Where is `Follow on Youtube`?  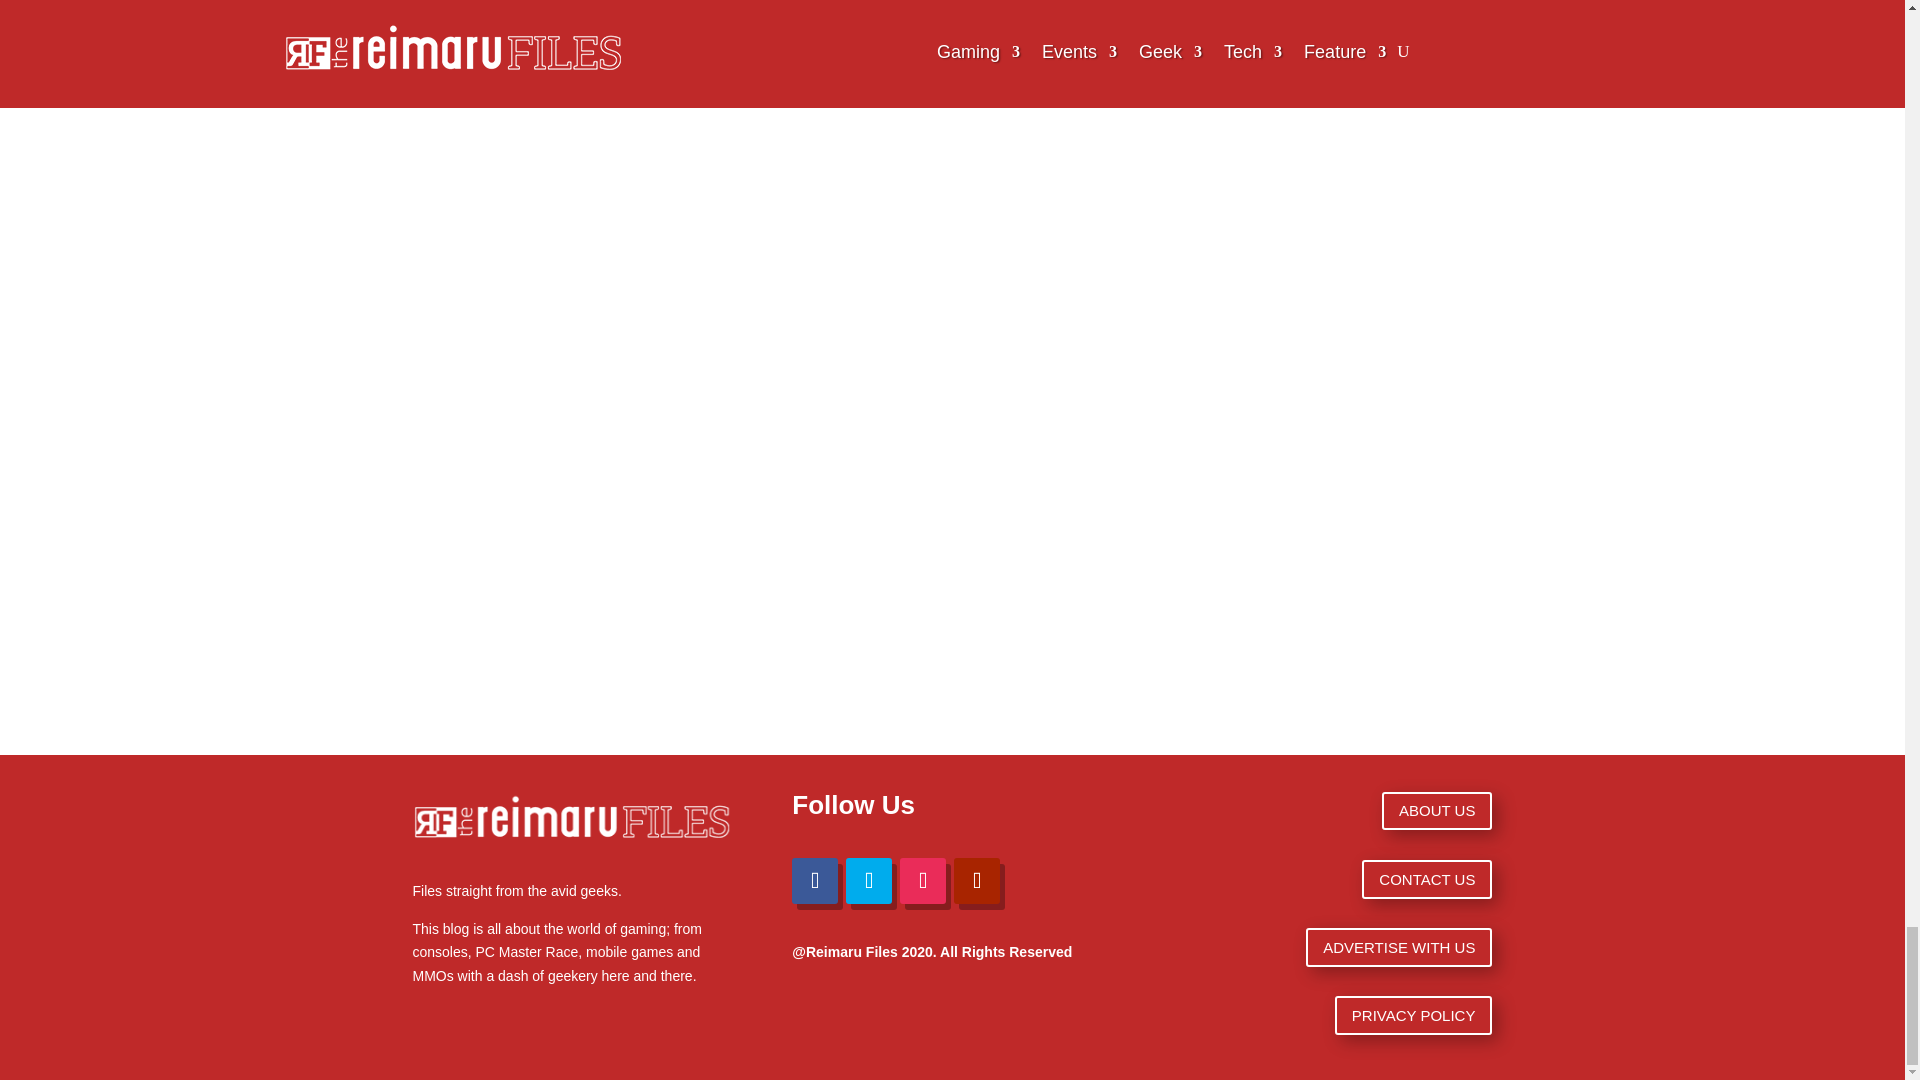 Follow on Youtube is located at coordinates (977, 880).